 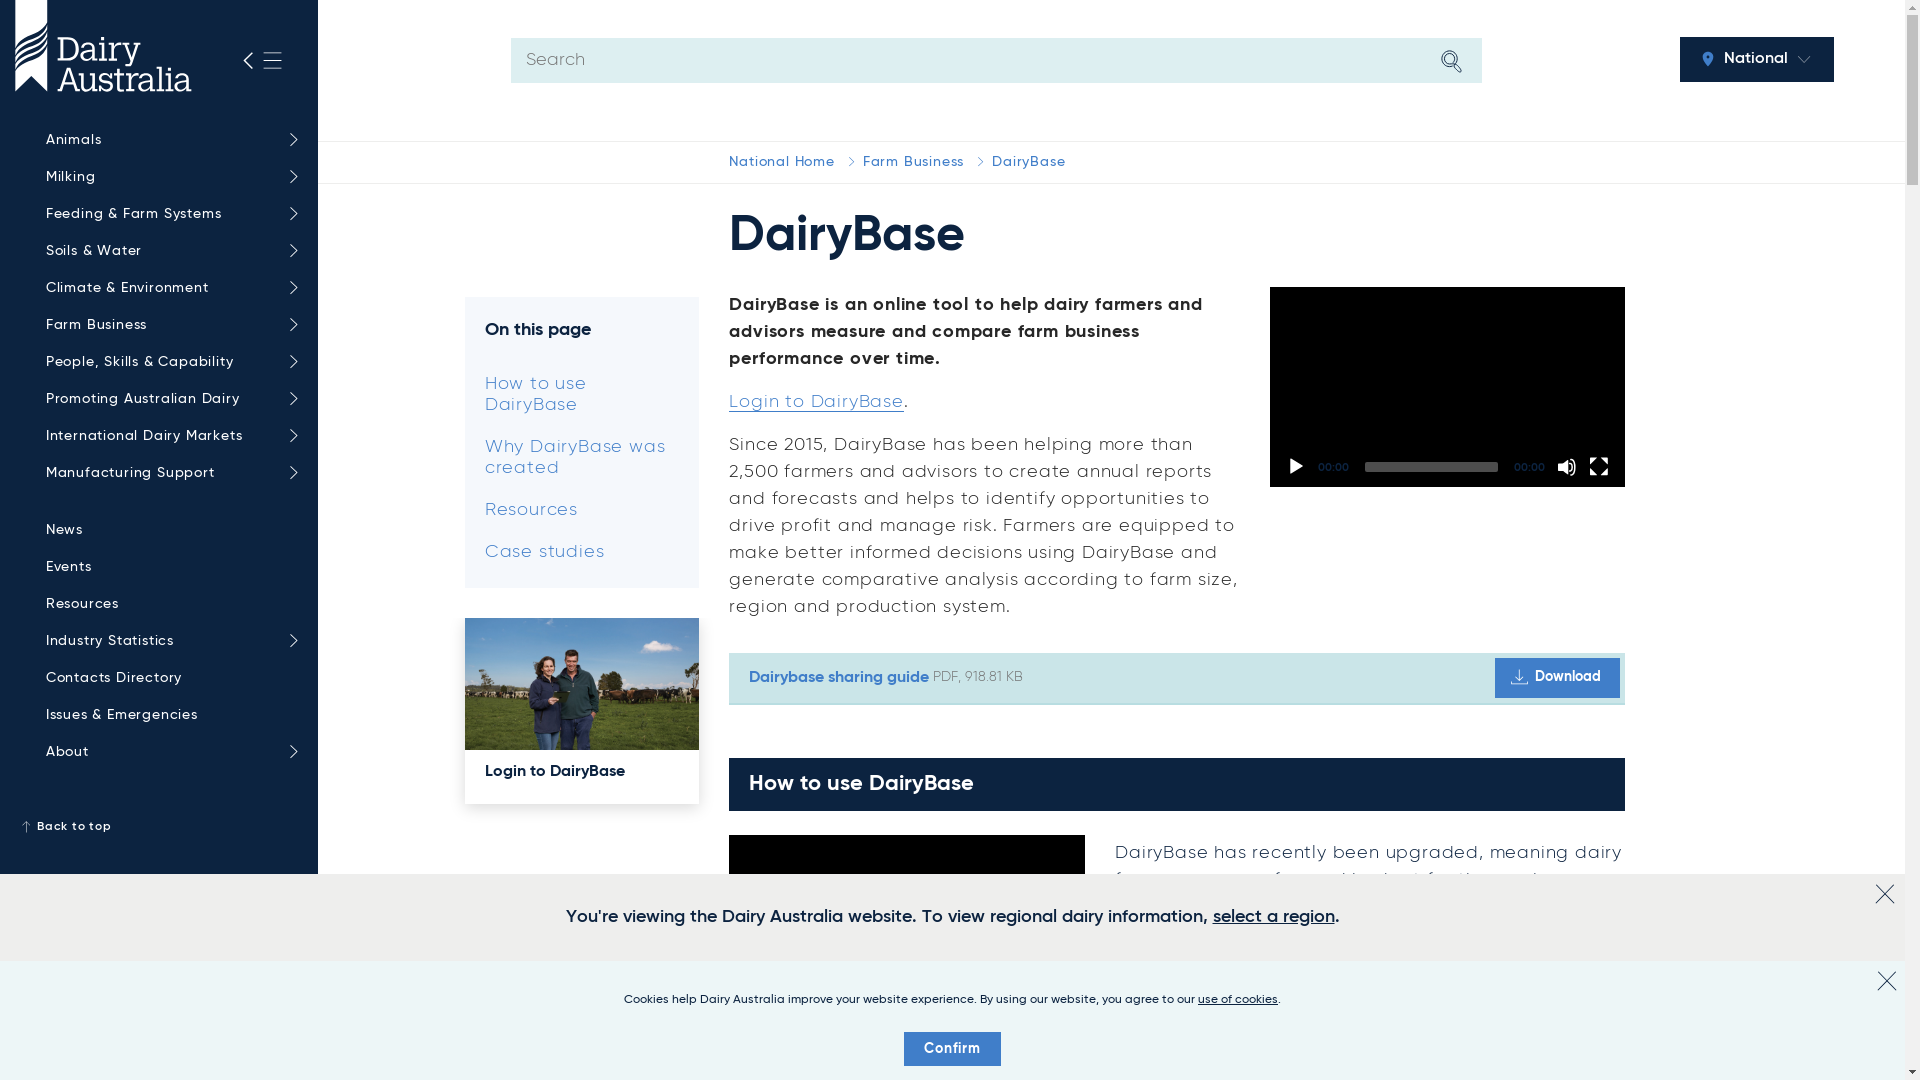 I want to click on Login to DairyBase, so click(x=582, y=777).